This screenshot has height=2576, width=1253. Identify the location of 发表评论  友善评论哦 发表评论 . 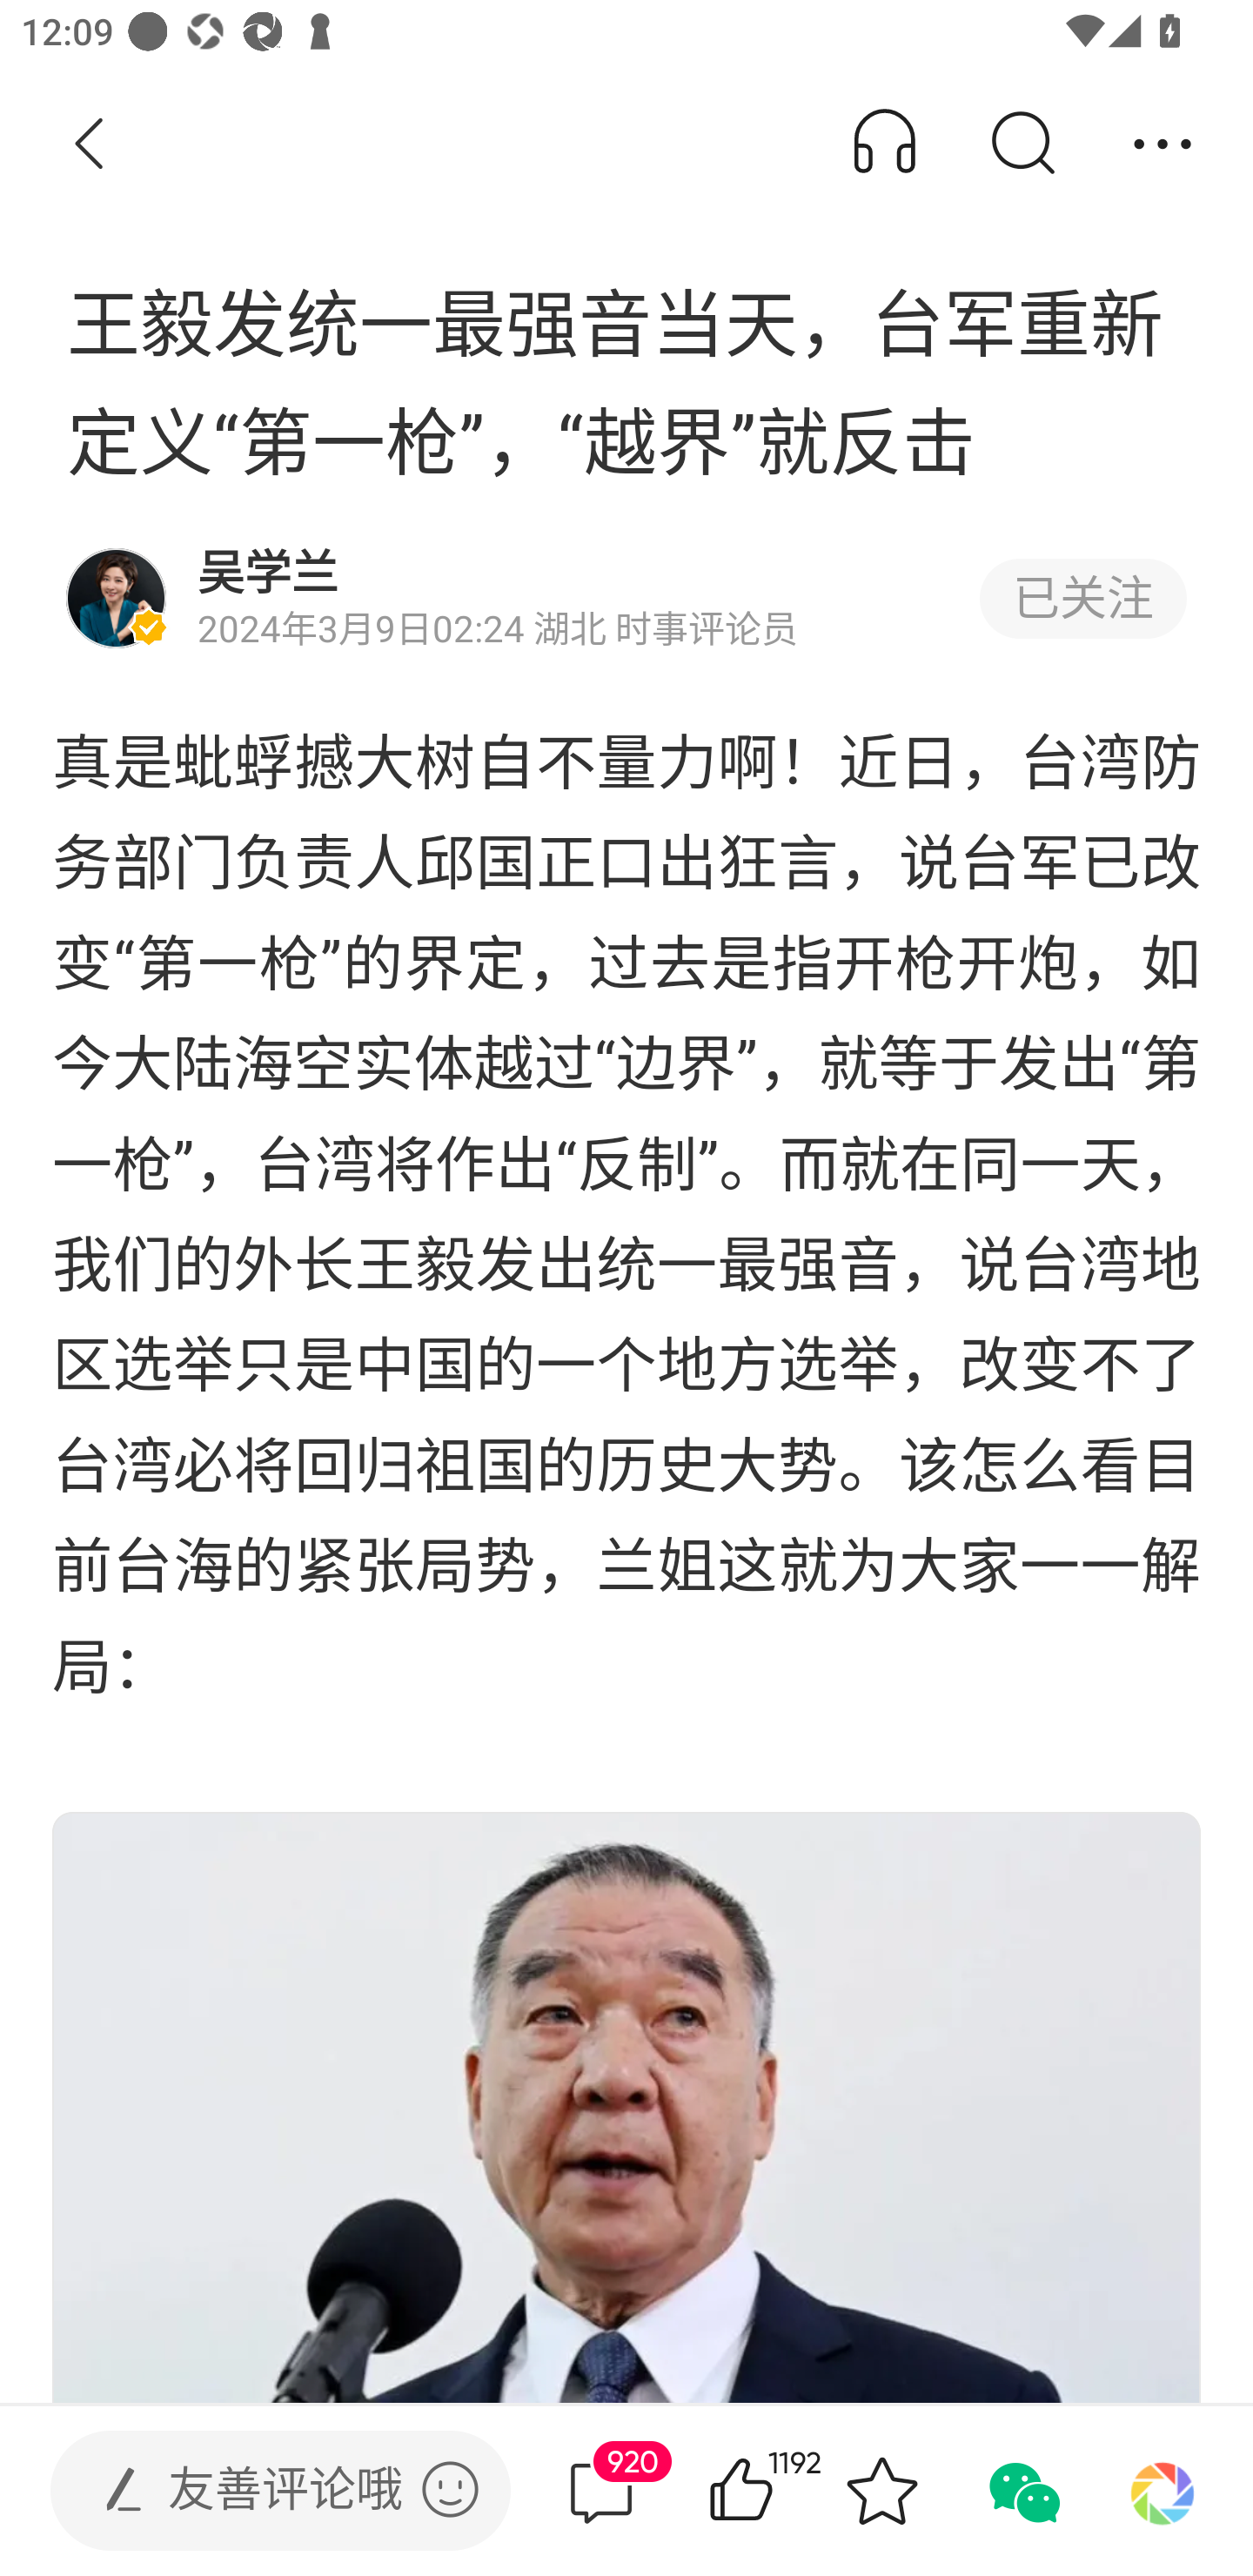
(256, 2491).